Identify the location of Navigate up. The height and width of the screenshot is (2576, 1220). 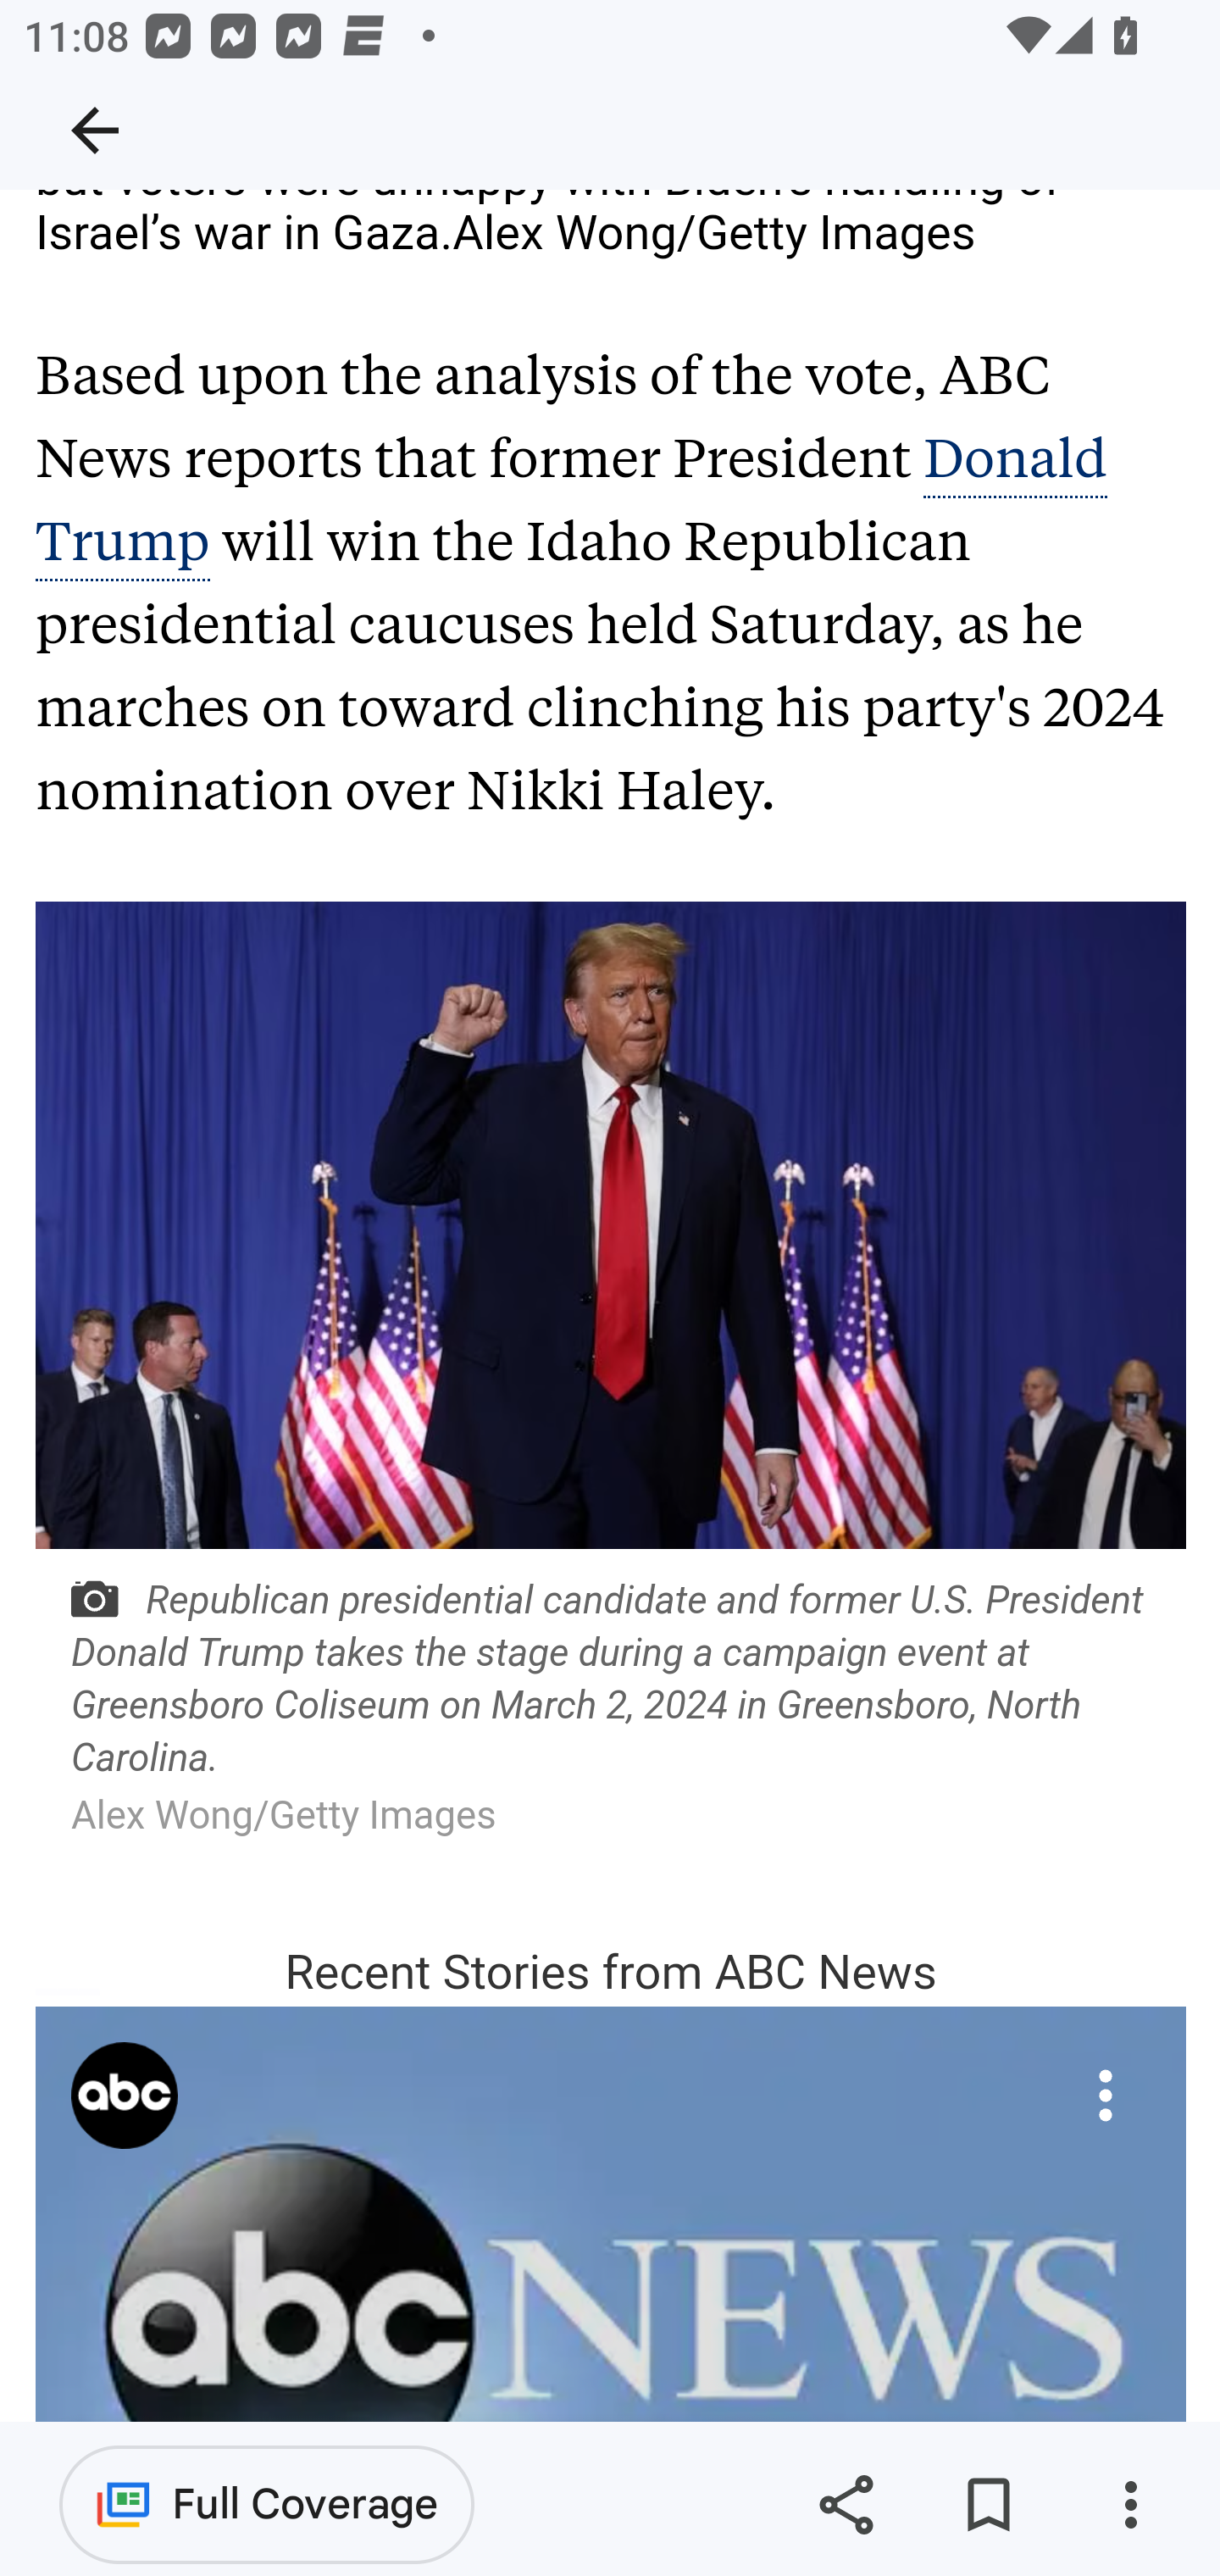
(95, 130).